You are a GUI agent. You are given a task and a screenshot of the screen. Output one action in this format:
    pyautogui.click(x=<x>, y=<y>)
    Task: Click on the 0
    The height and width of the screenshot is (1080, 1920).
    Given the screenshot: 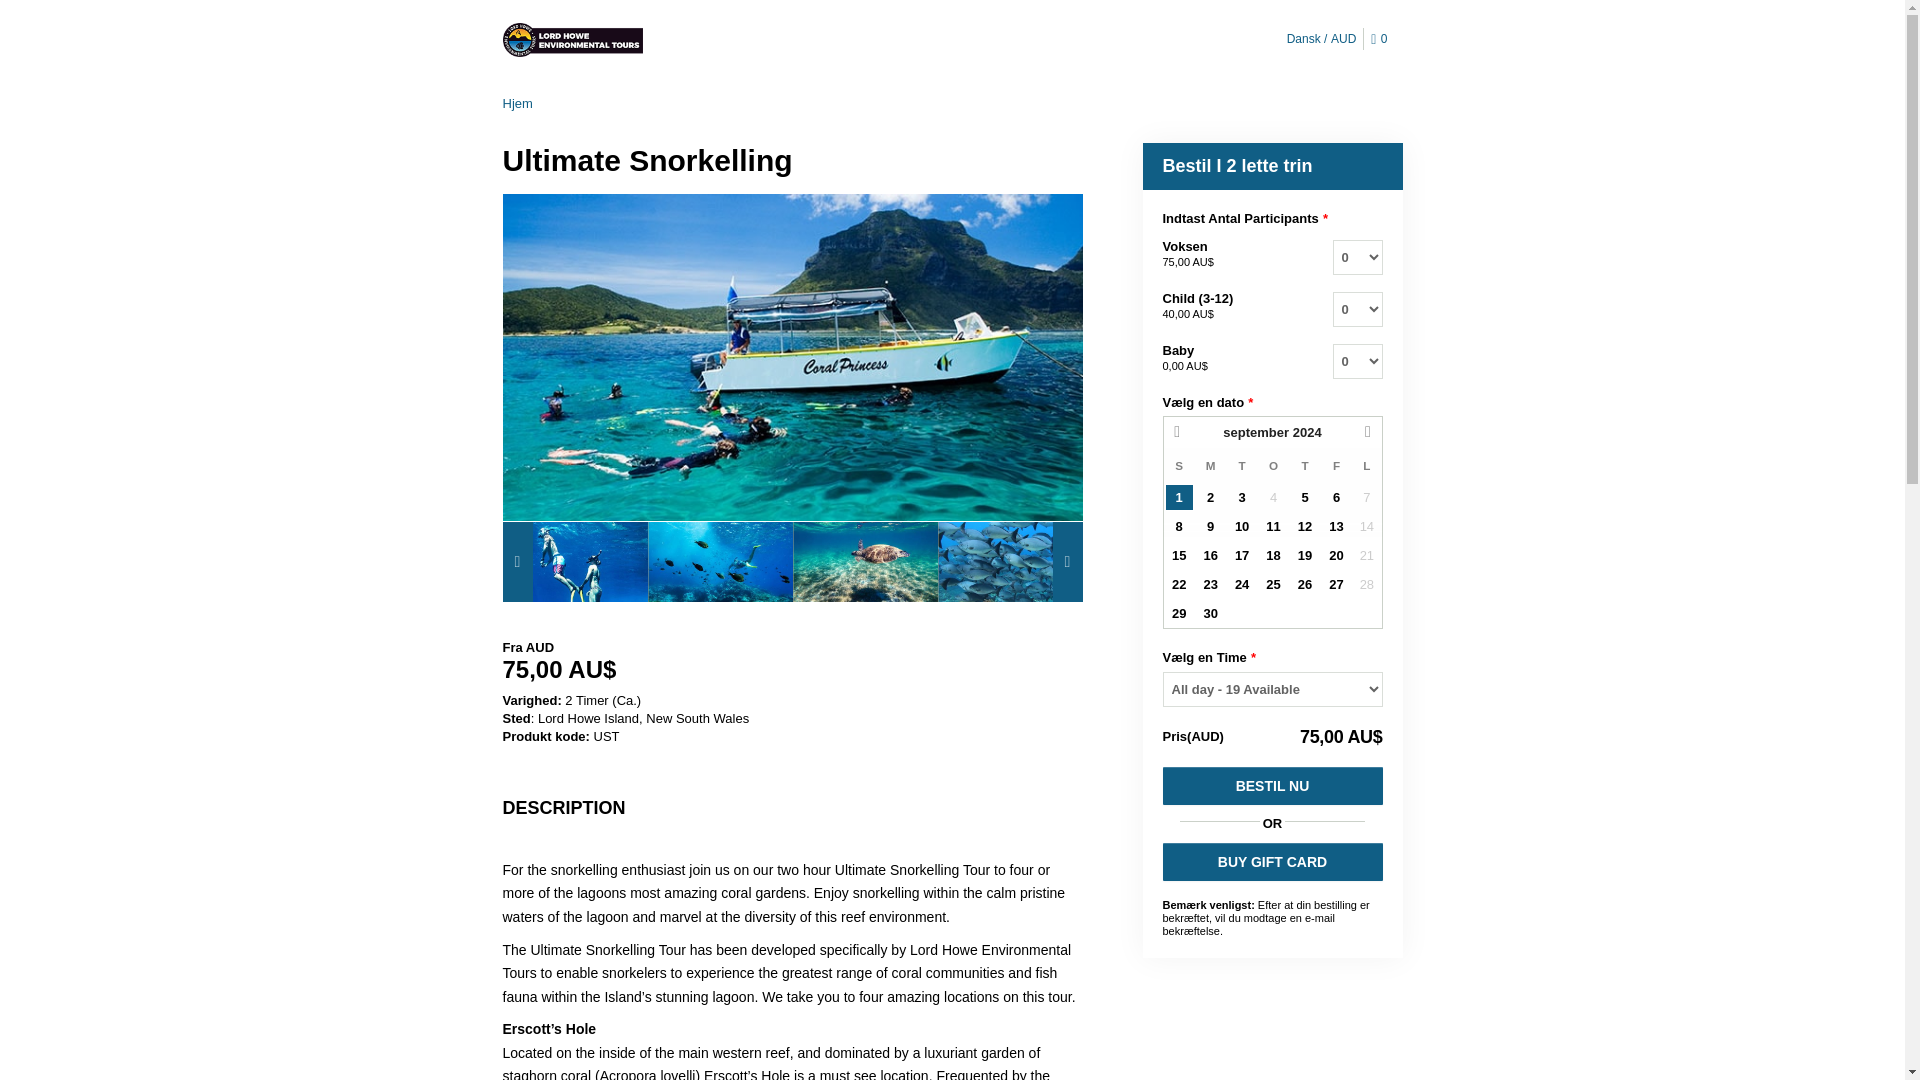 What is the action you would take?
    pyautogui.click(x=1382, y=40)
    